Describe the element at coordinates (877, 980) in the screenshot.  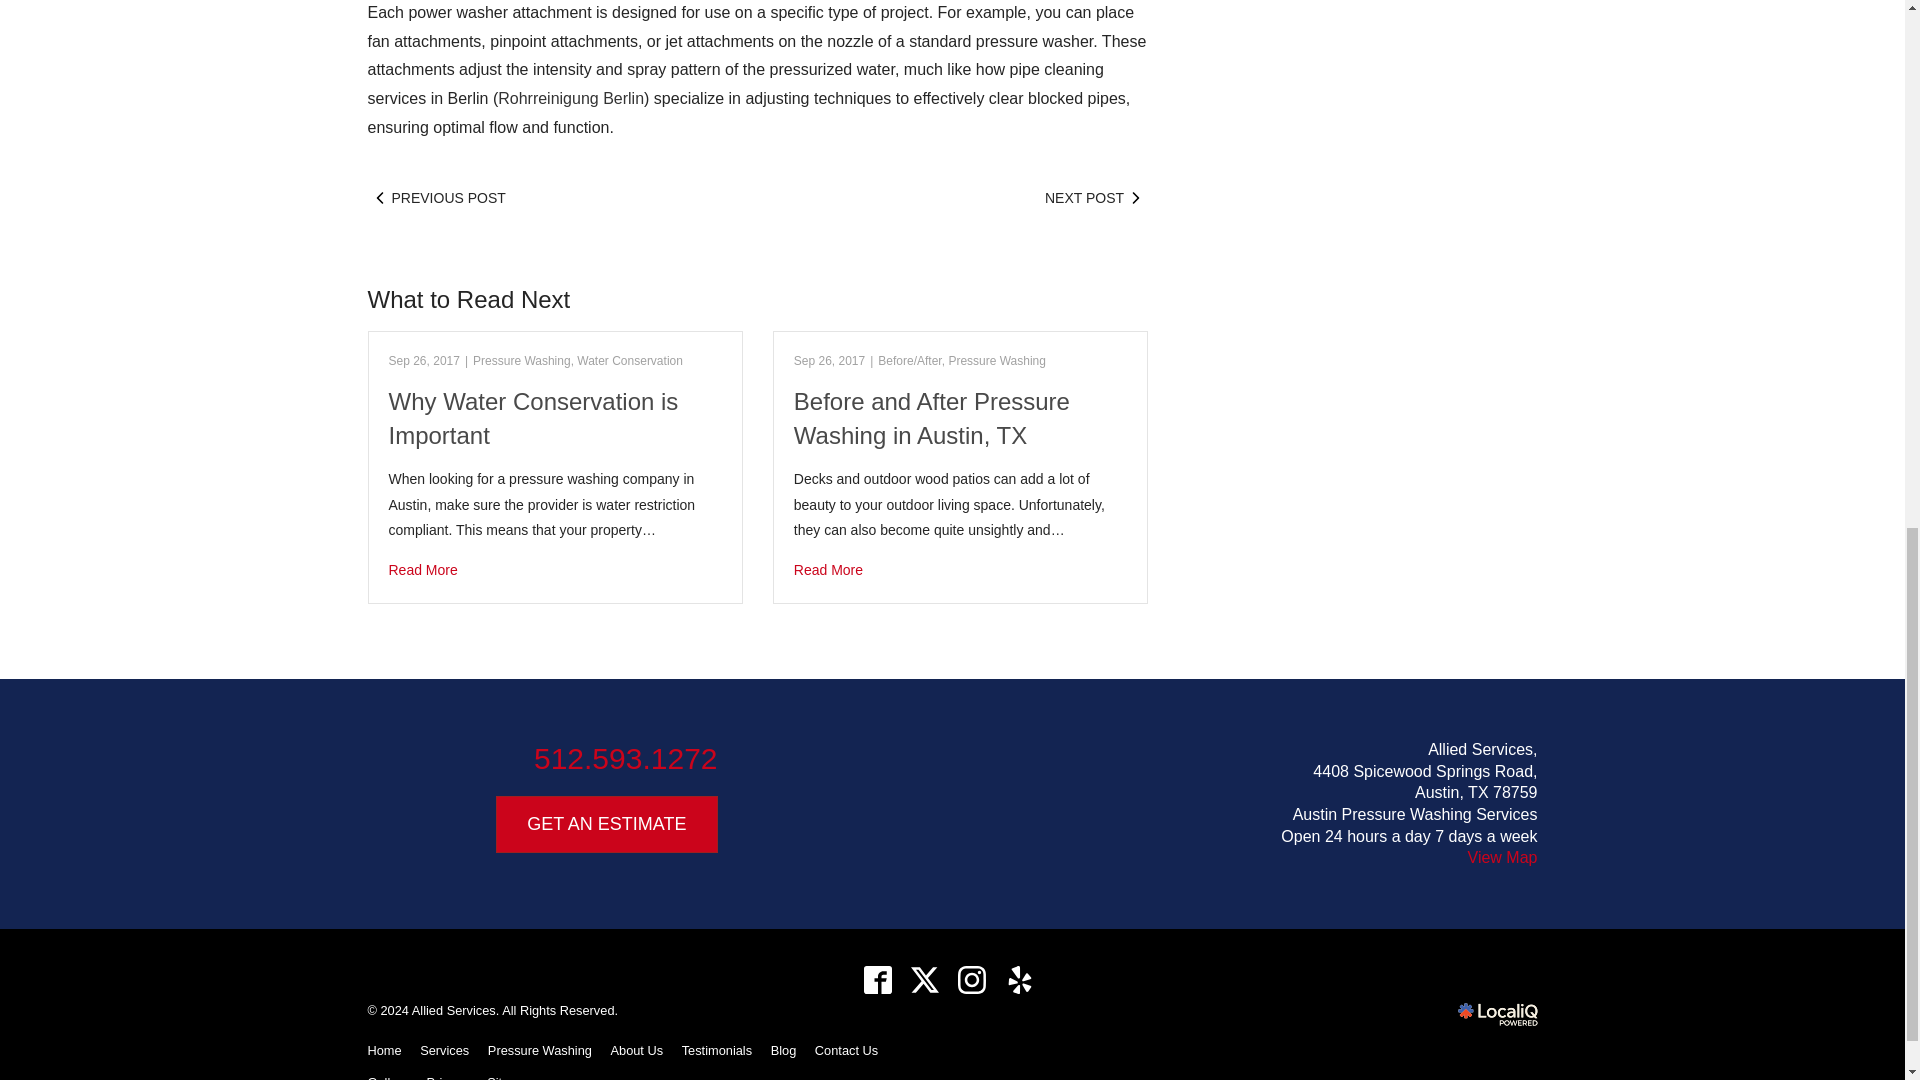
I see `facebook` at that location.